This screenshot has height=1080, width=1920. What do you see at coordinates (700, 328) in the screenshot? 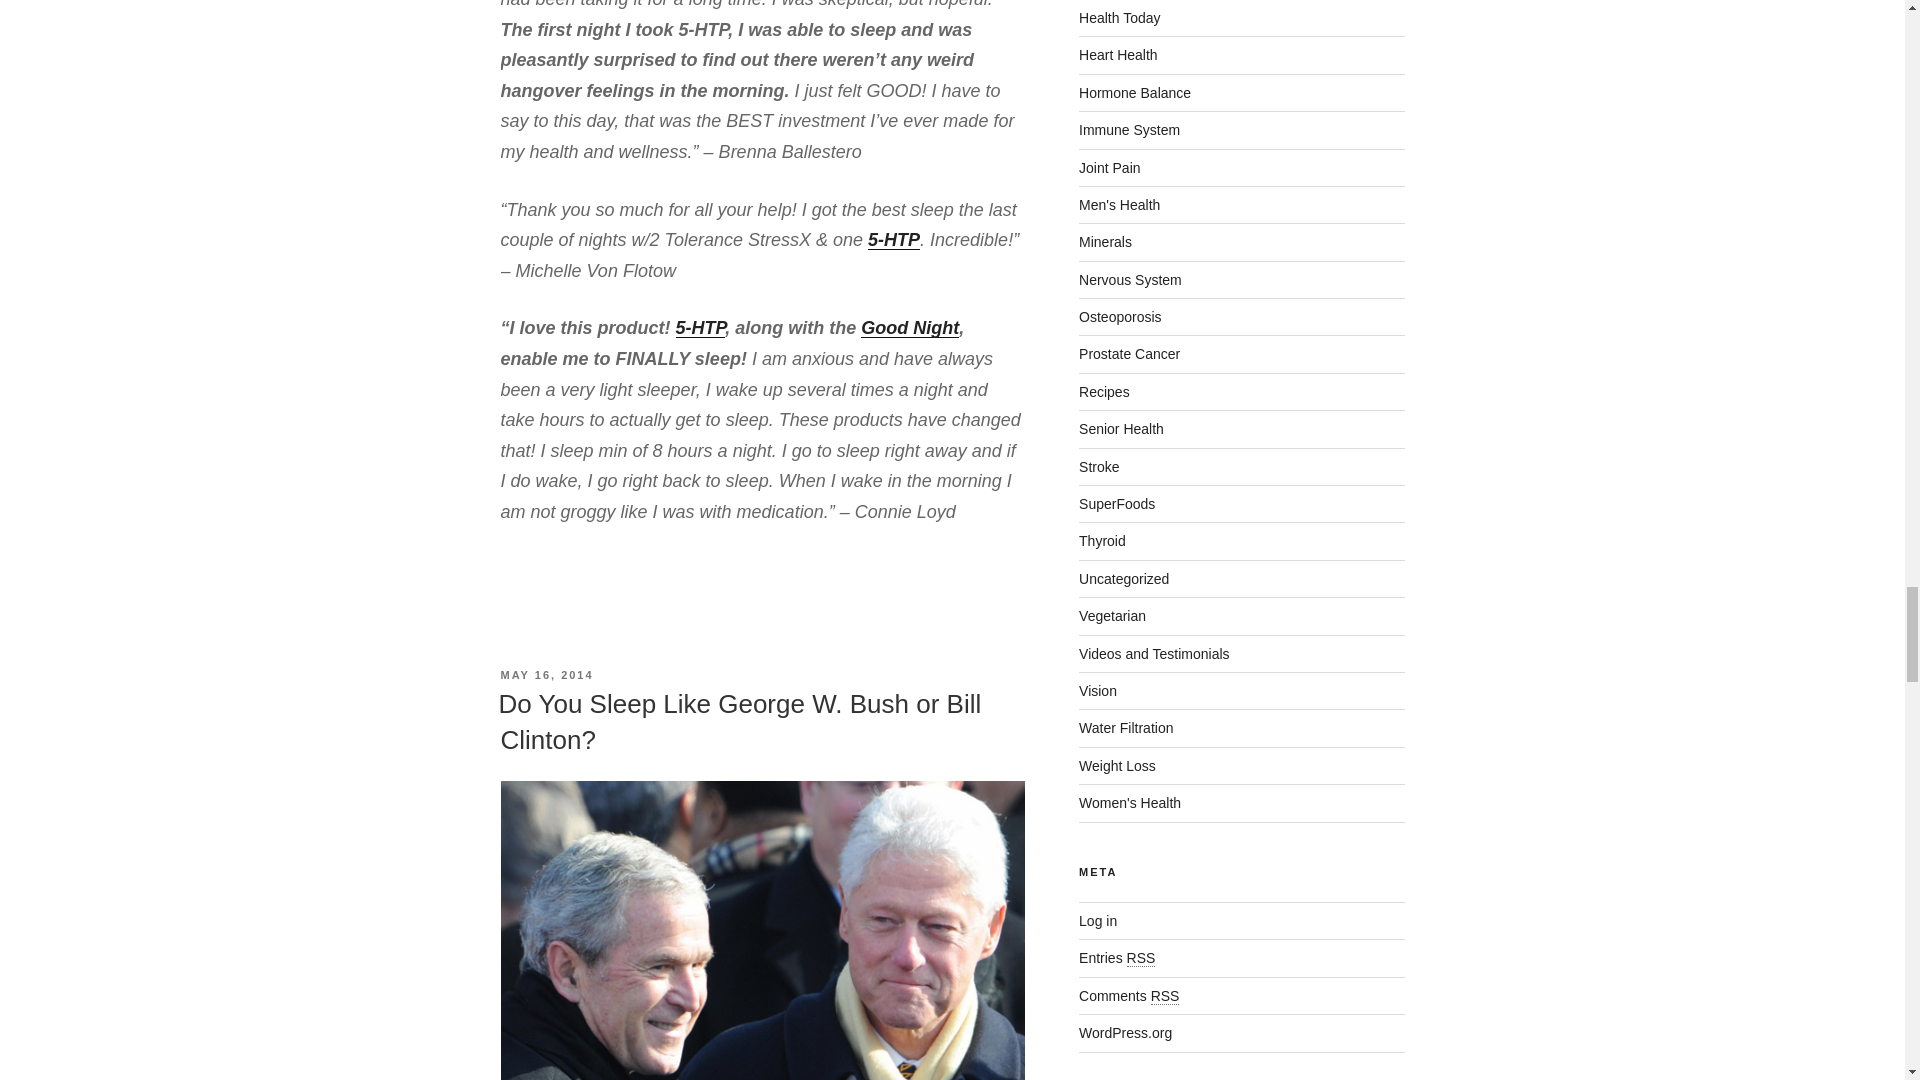
I see `5-HTP` at bounding box center [700, 328].